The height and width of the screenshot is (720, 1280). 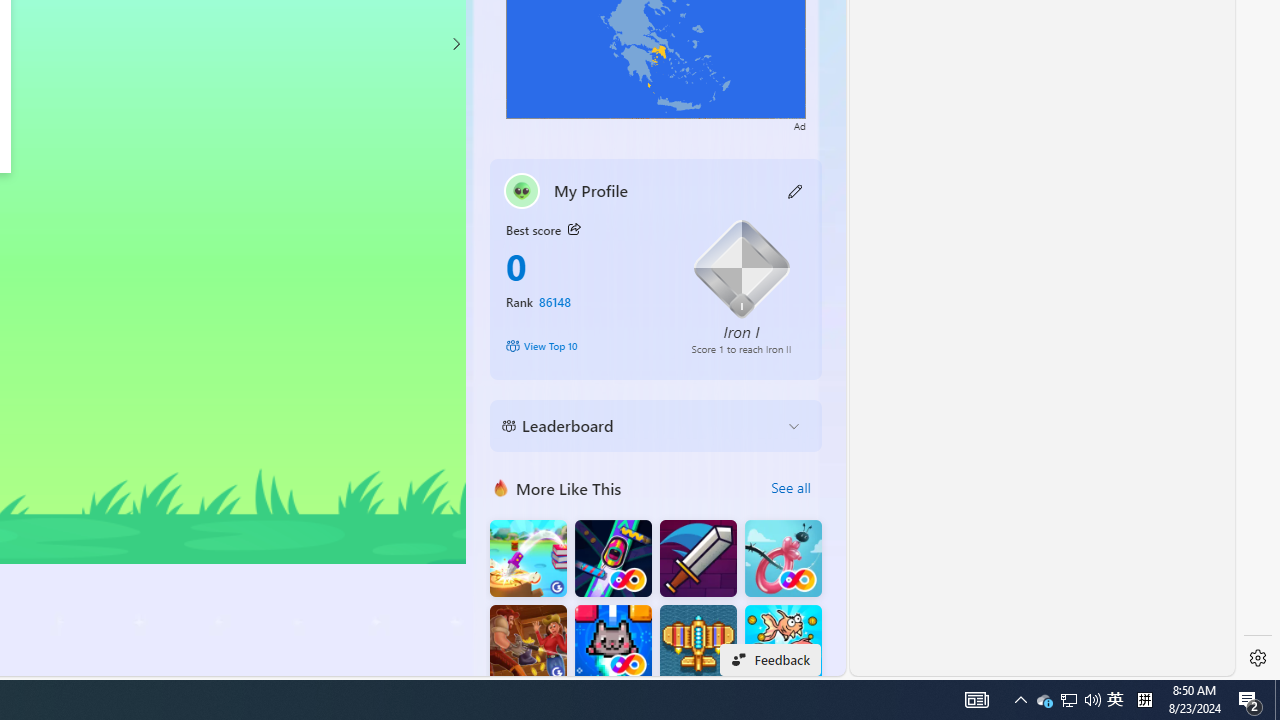 I want to click on Saloon Robbery, so click(x=528, y=644).